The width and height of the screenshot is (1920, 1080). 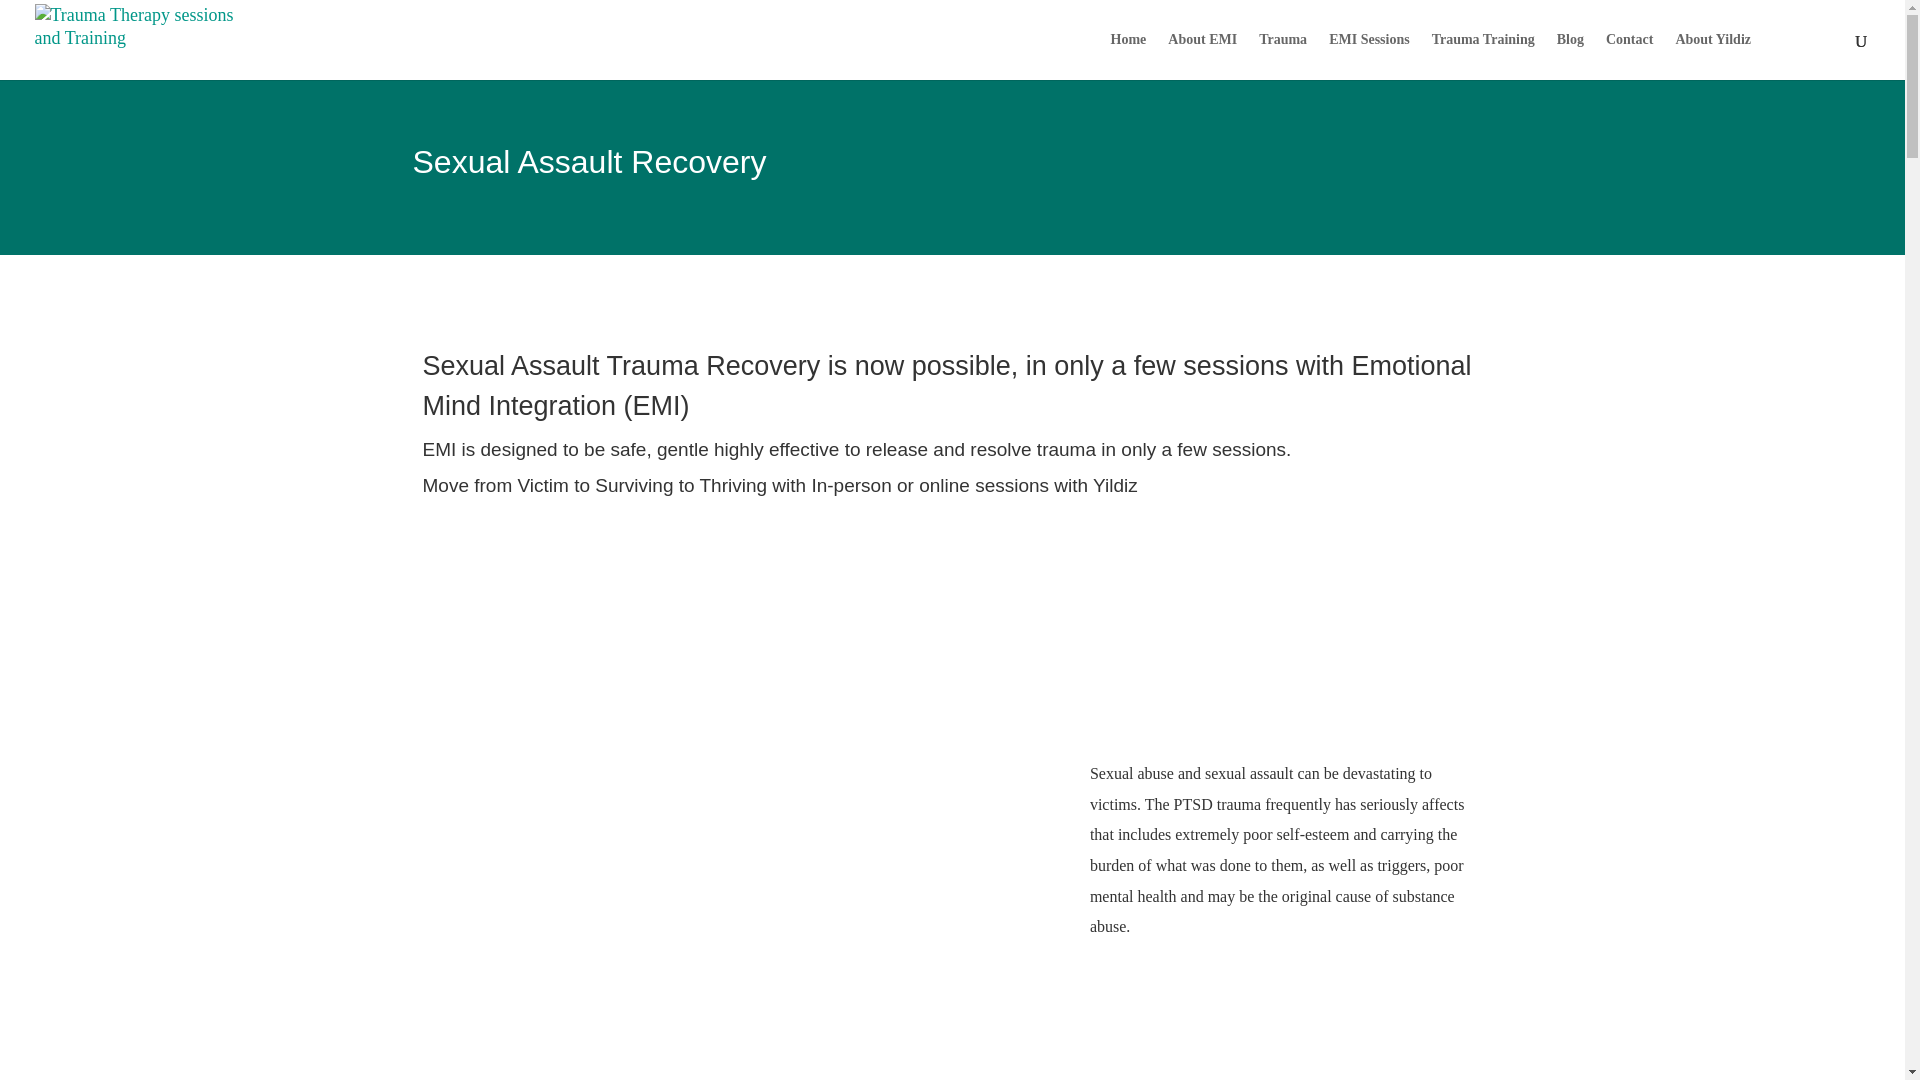 I want to click on About Yildiz, so click(x=1712, y=56).